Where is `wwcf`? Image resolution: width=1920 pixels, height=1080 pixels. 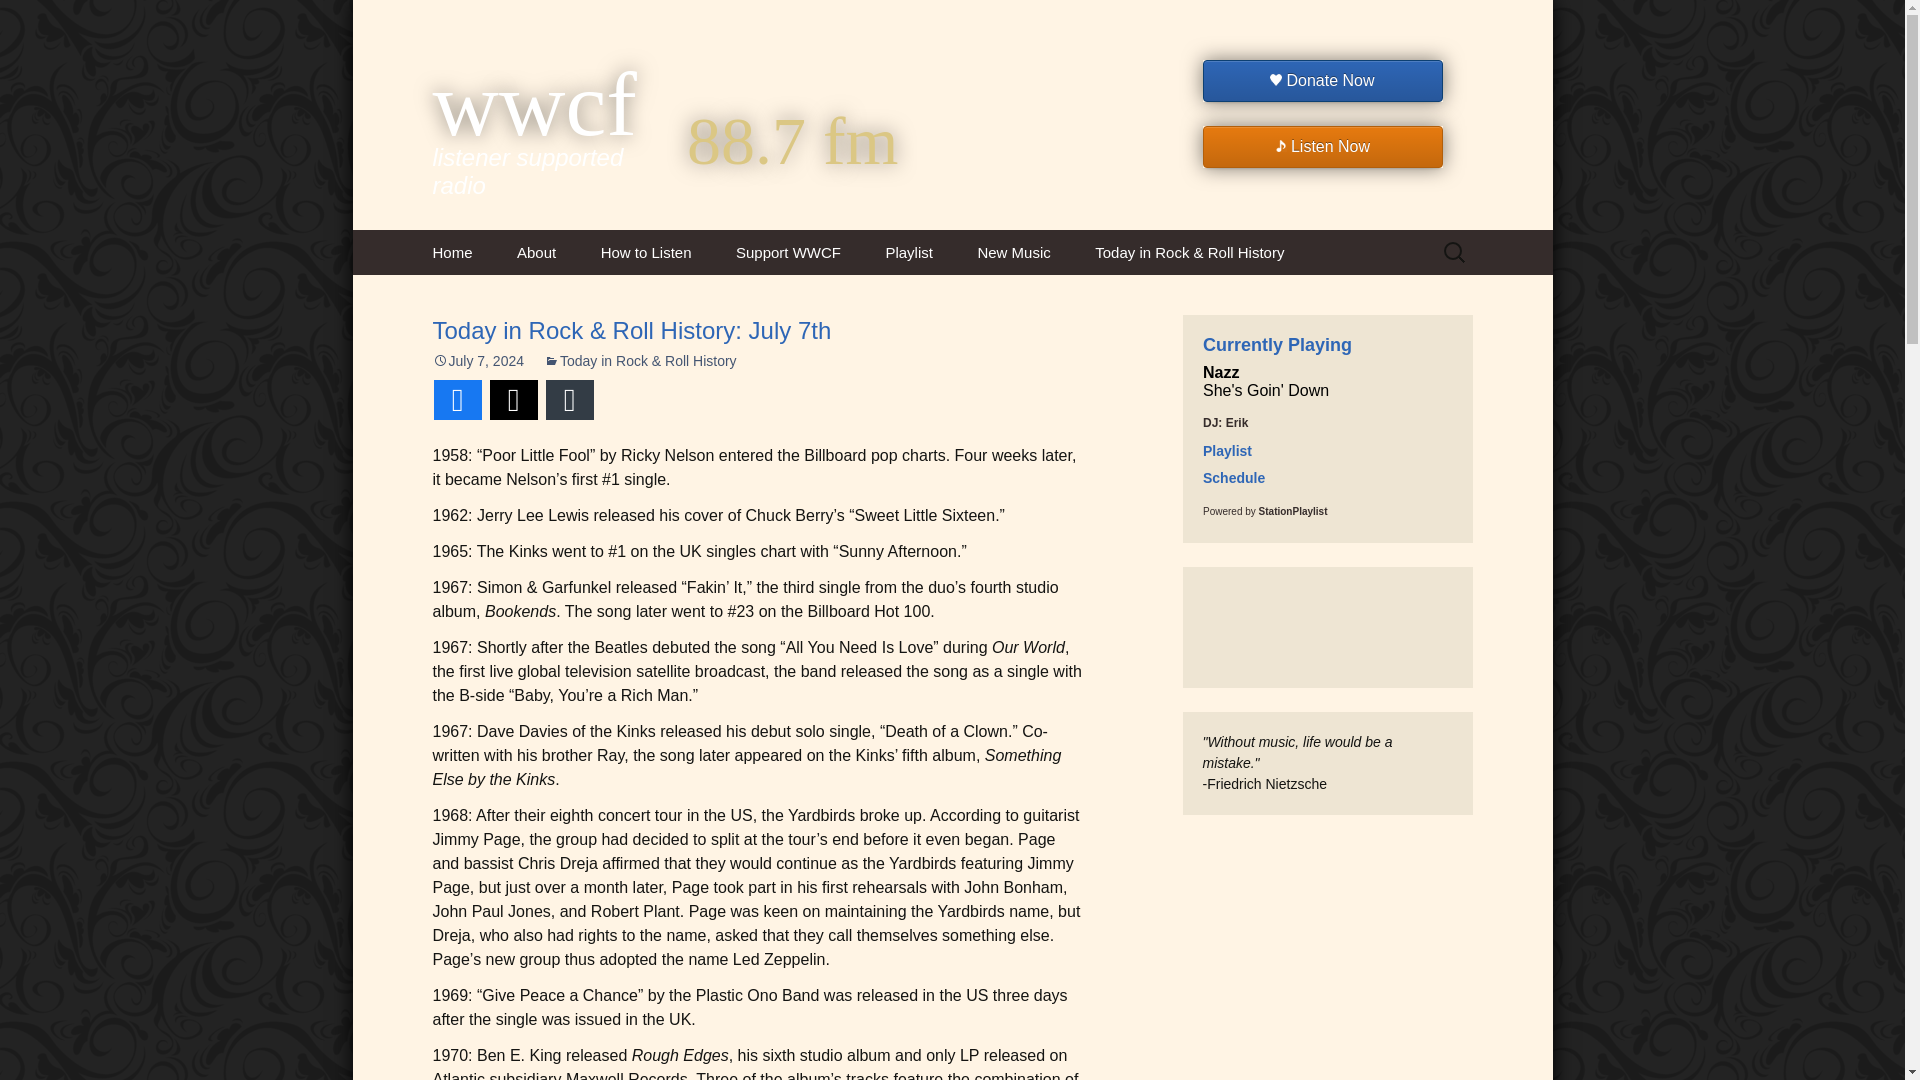
wwcf is located at coordinates (556, 100).